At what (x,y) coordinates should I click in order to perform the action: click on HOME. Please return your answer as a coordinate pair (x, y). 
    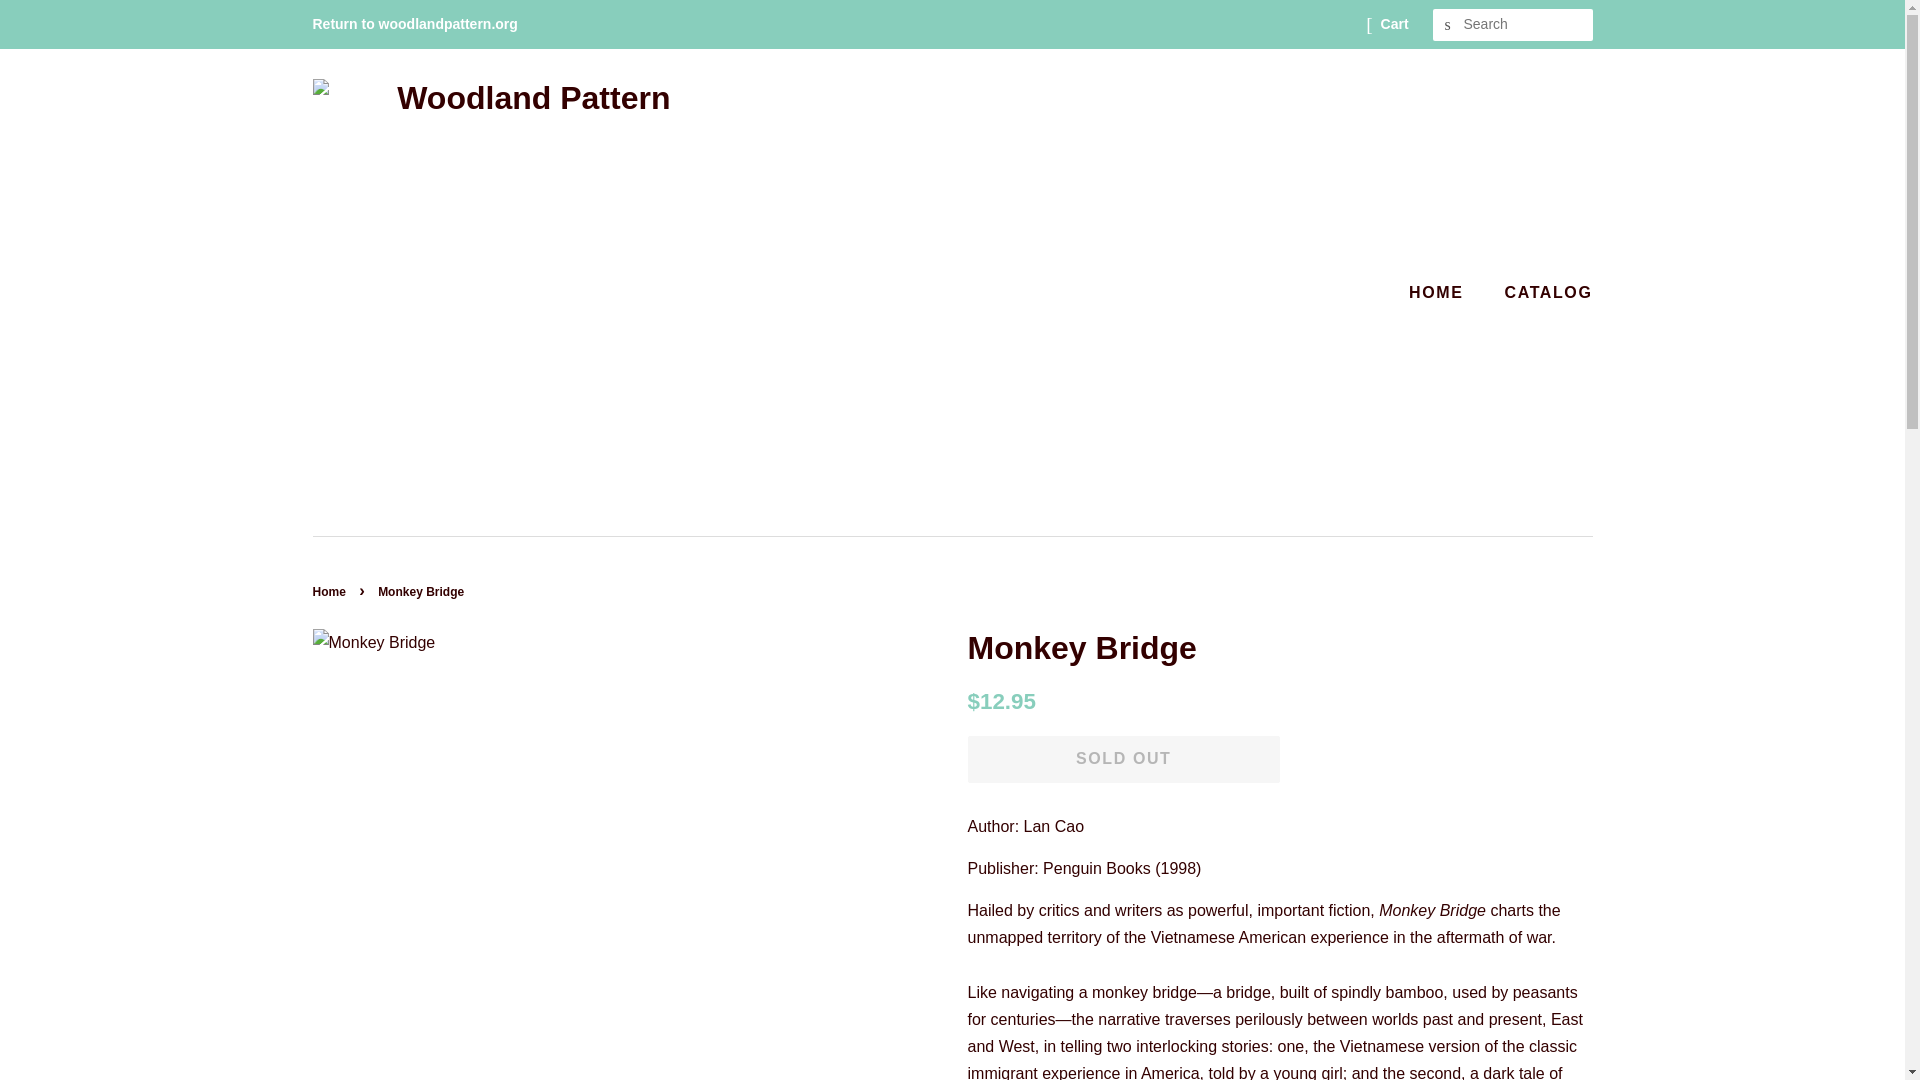
    Looking at the image, I should click on (1446, 292).